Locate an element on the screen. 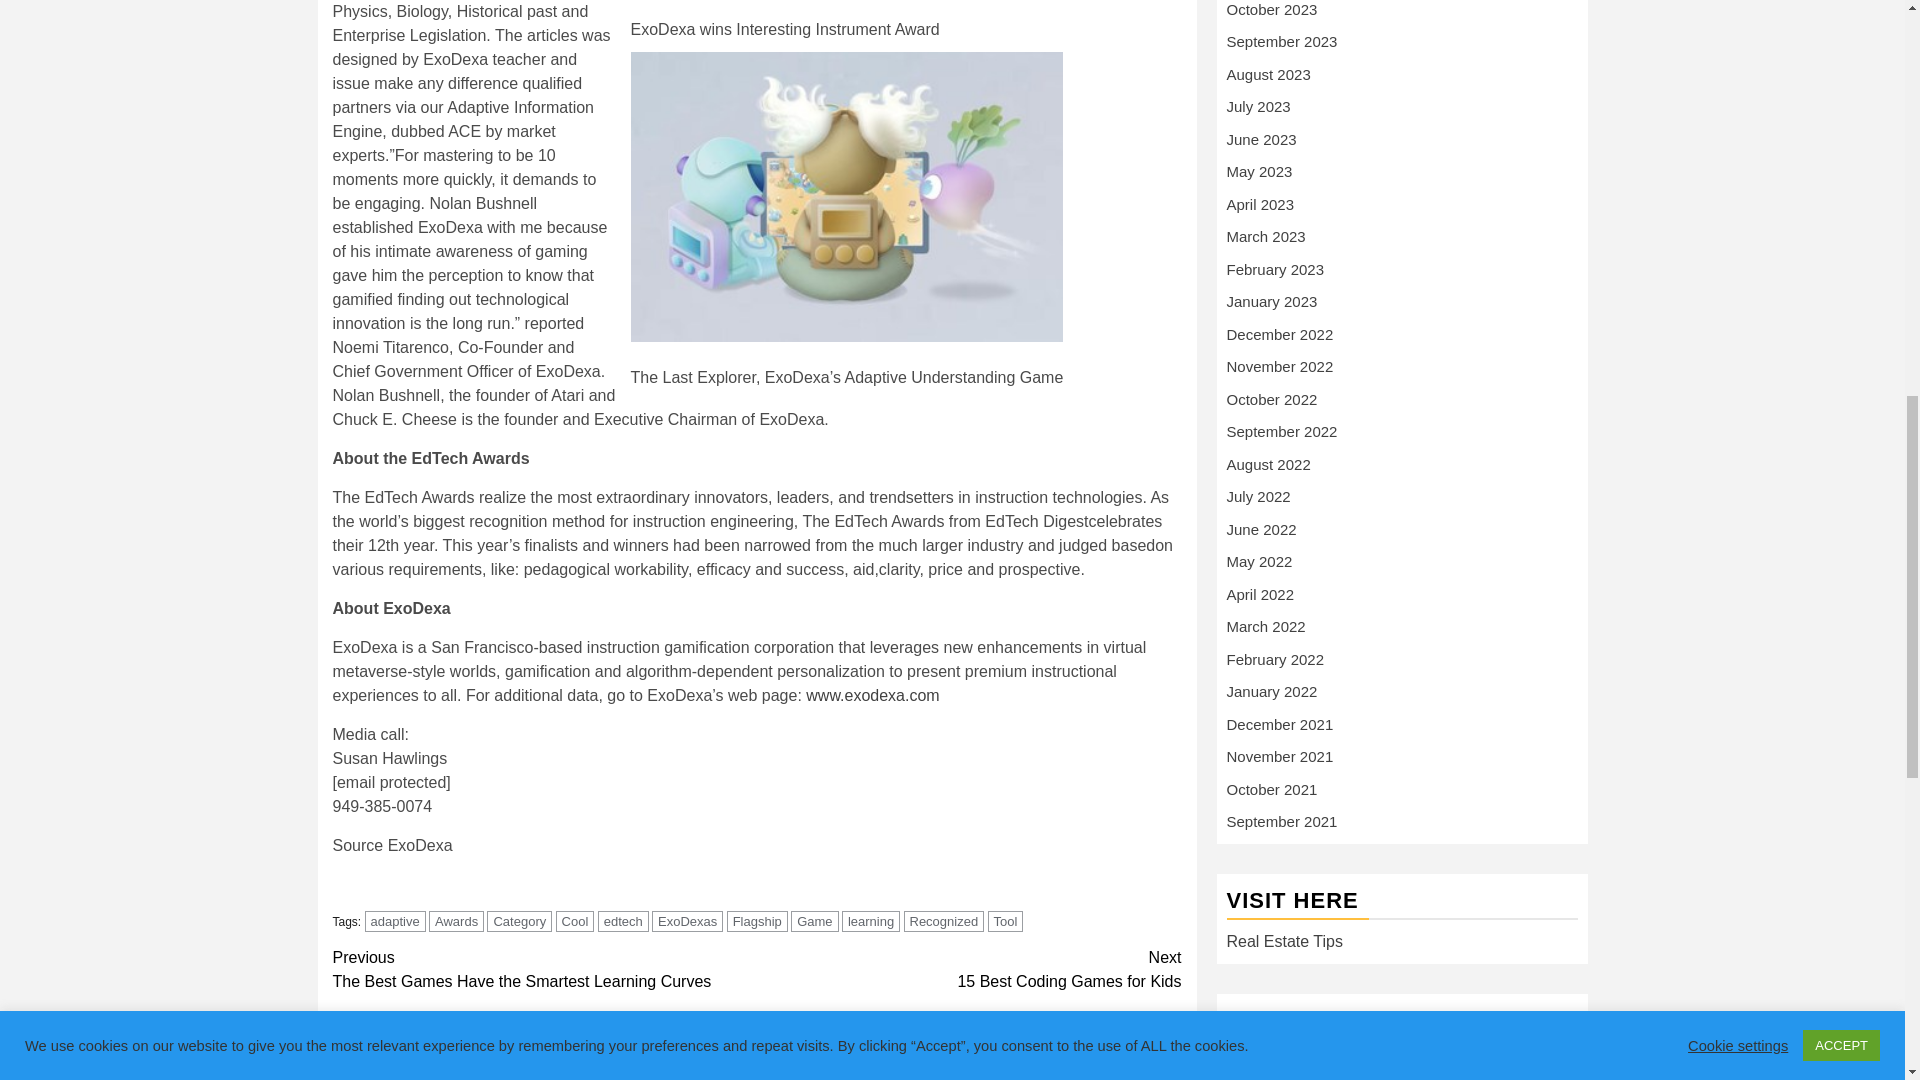  Cool is located at coordinates (576, 922).